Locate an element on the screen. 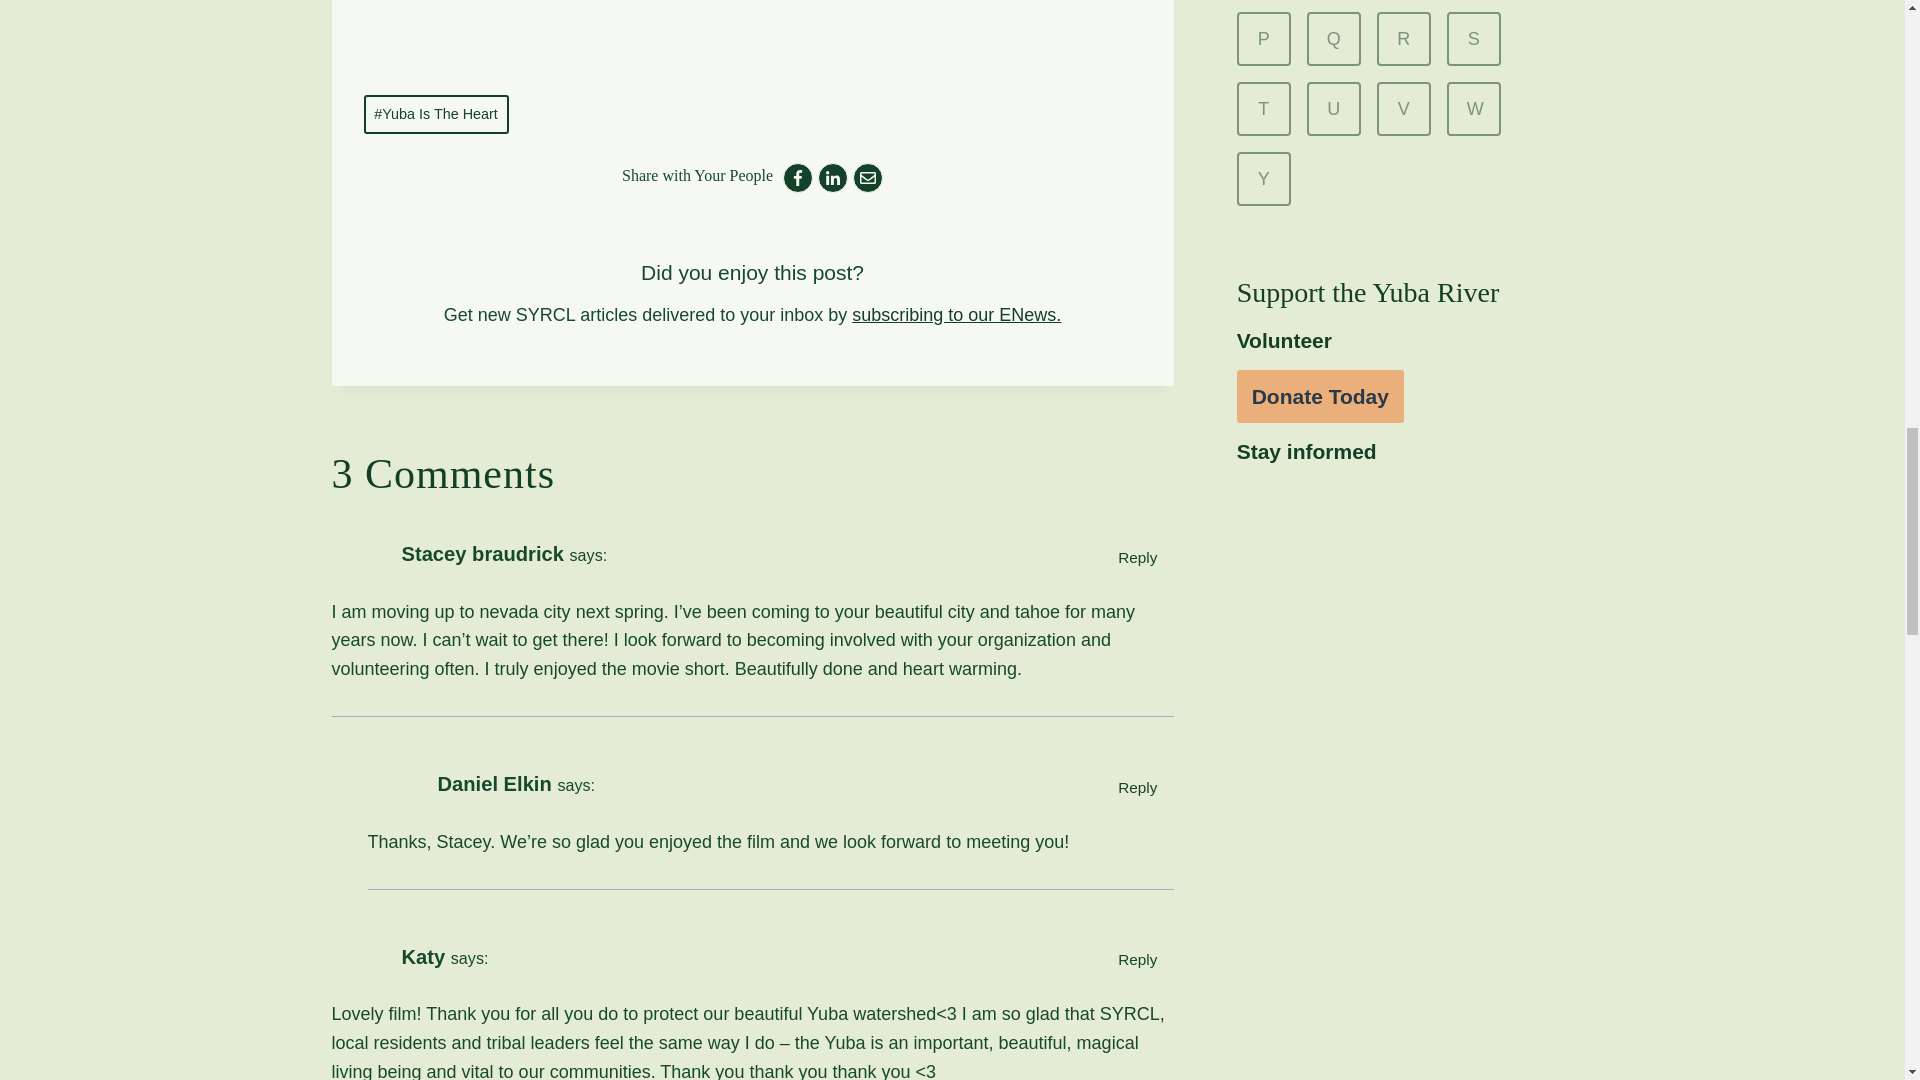 This screenshot has width=1920, height=1080. Reply is located at coordinates (1138, 557).